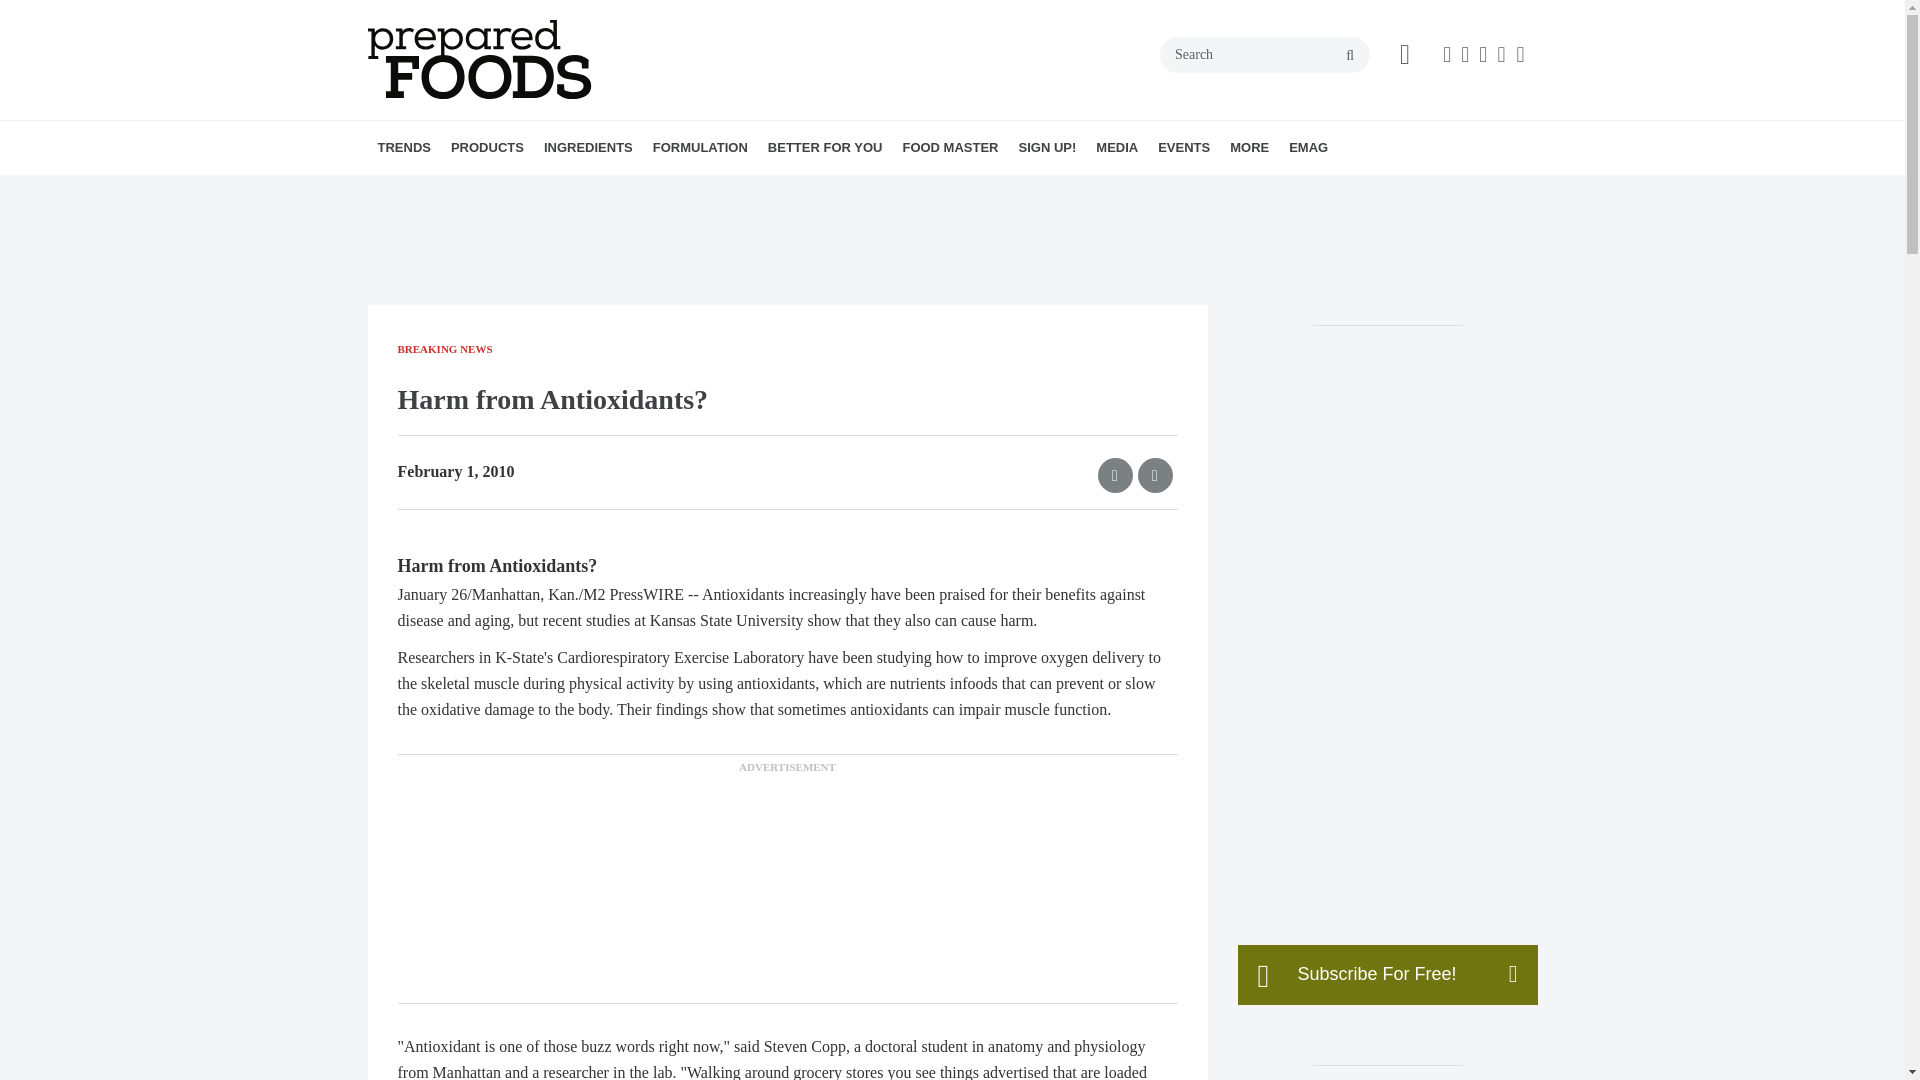  Describe the element at coordinates (596, 191) in the screenshot. I see `CANNABIS` at that location.